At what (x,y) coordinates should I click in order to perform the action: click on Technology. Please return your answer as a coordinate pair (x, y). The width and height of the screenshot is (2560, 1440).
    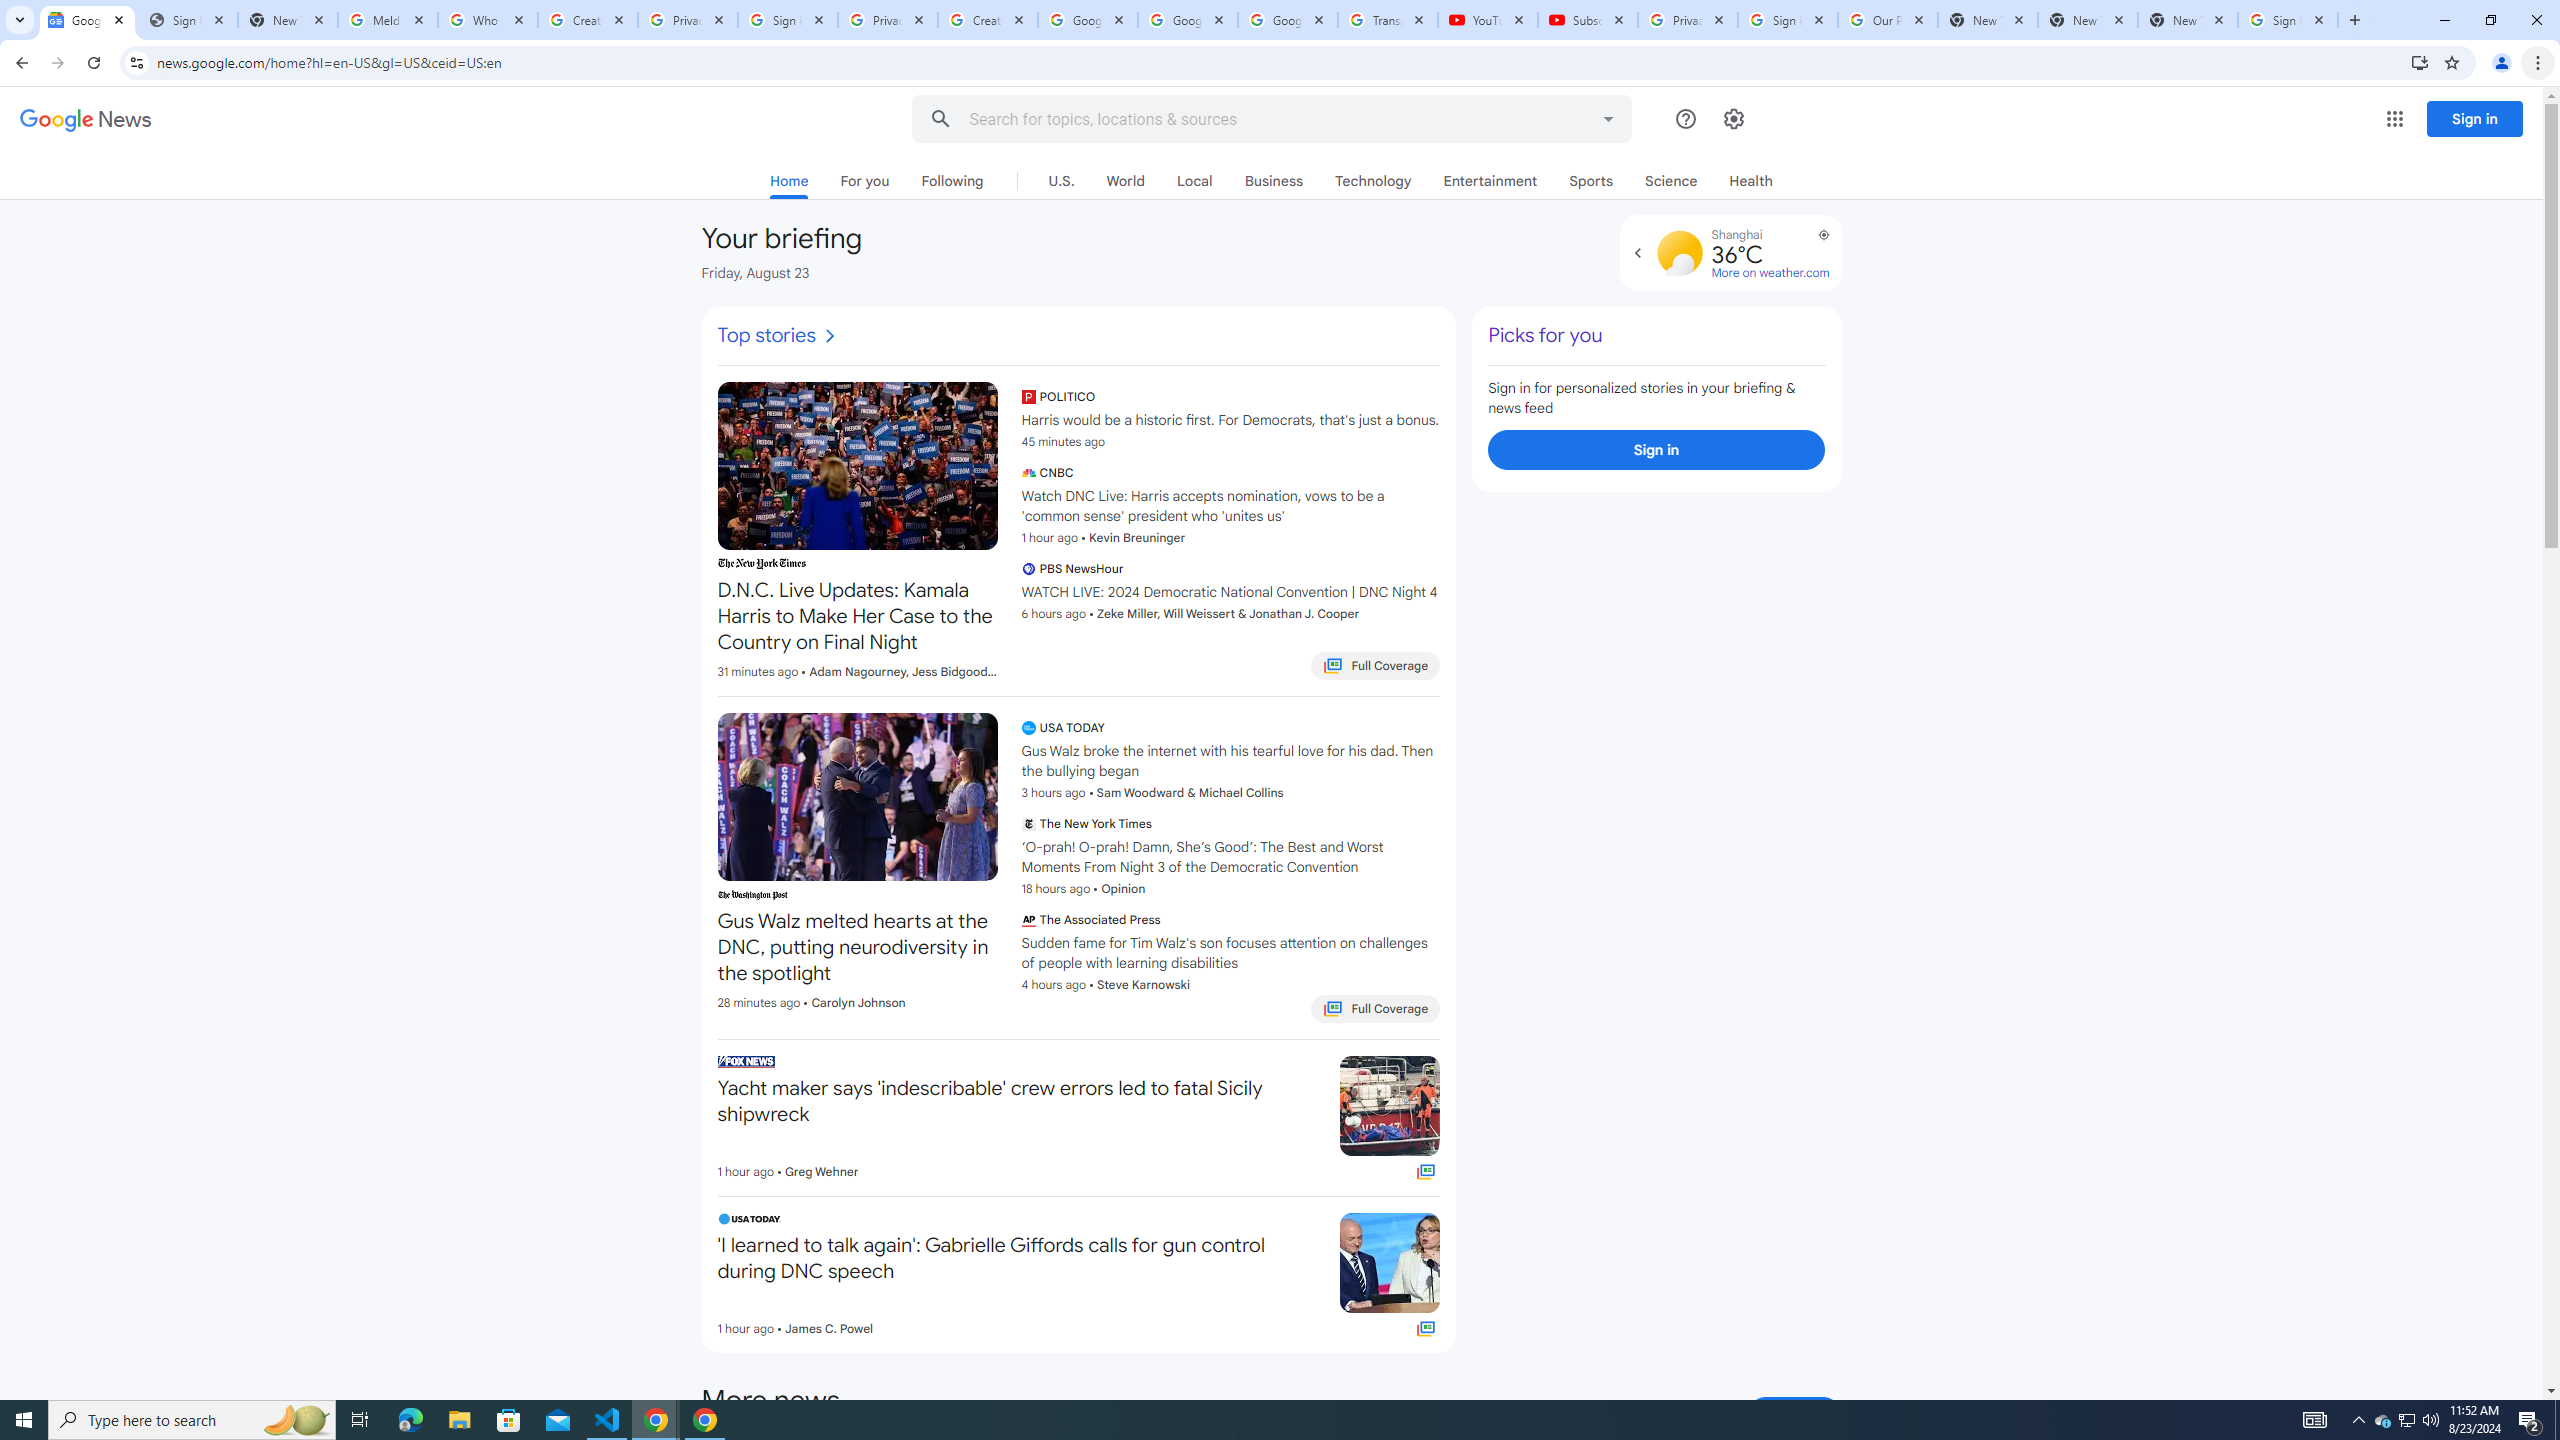
    Looking at the image, I should click on (1373, 180).